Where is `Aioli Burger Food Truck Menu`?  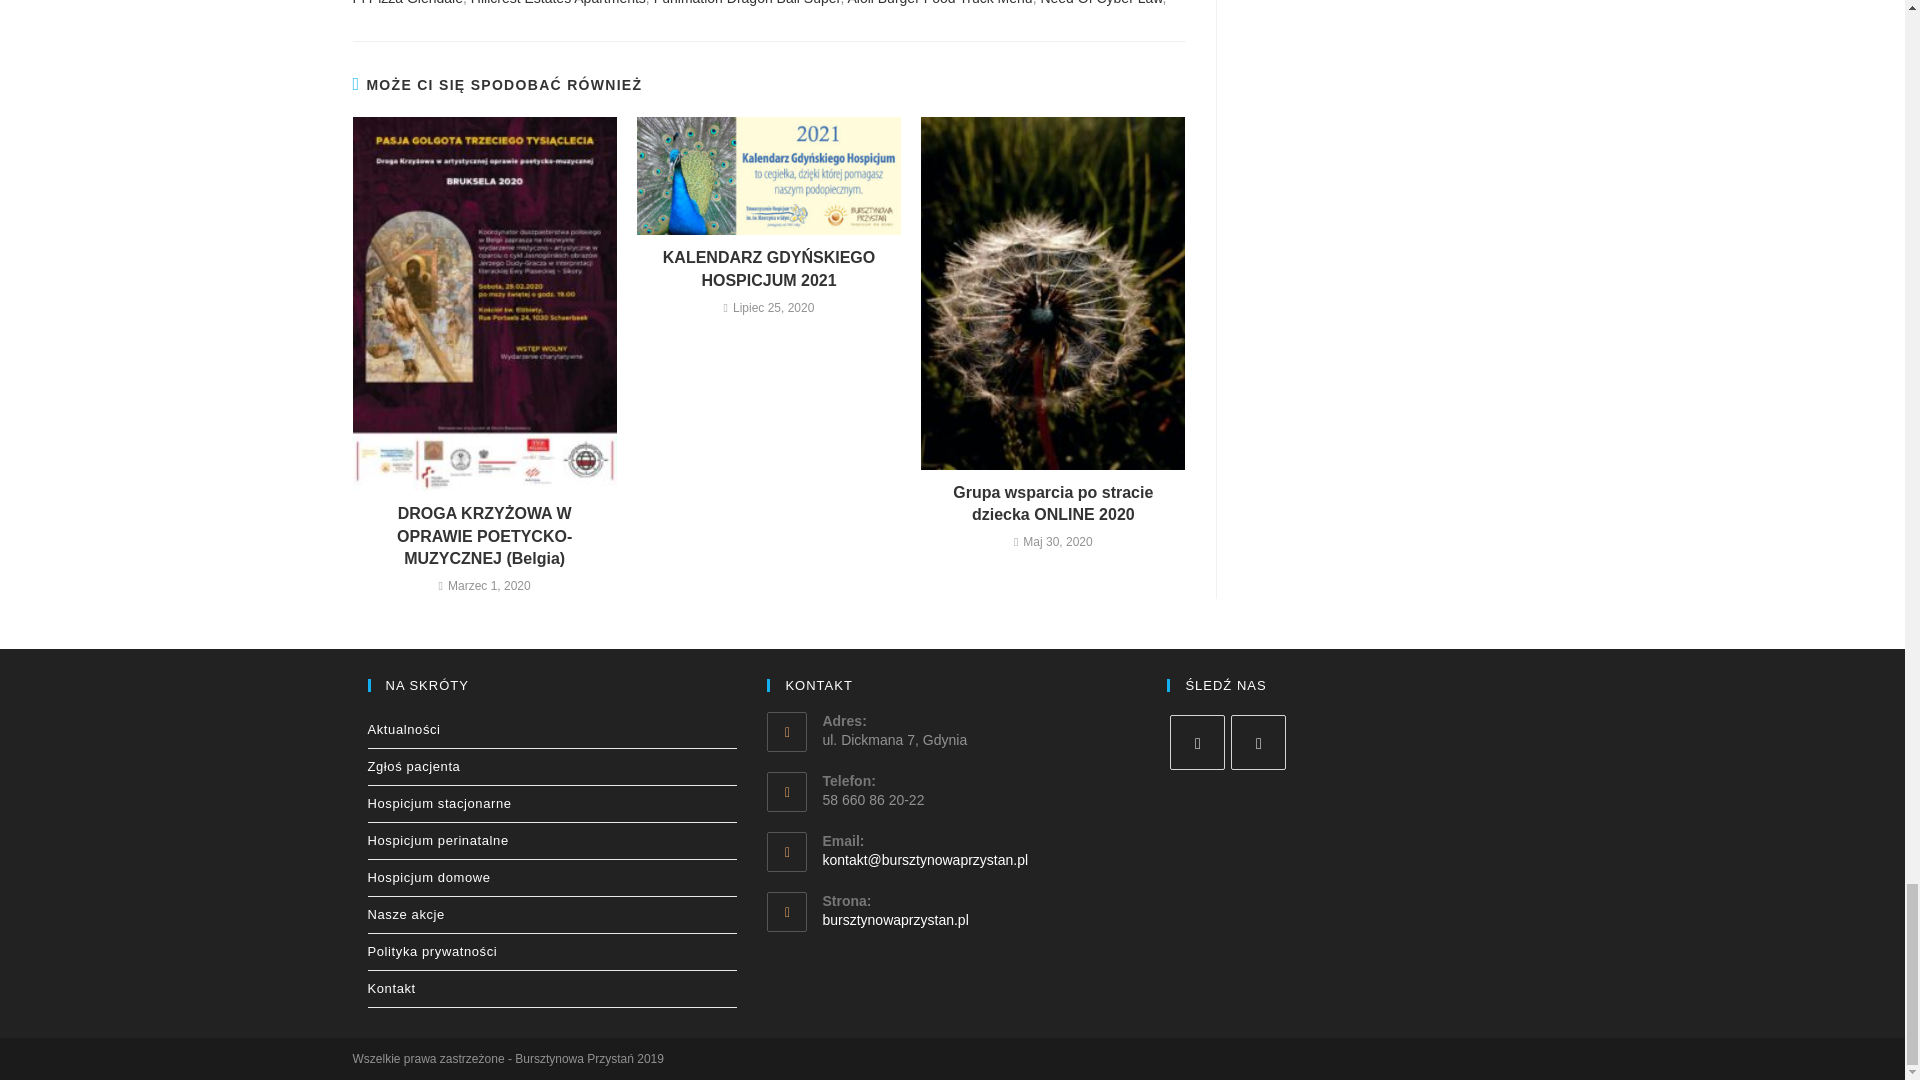 Aioli Burger Food Truck Menu is located at coordinates (939, 3).